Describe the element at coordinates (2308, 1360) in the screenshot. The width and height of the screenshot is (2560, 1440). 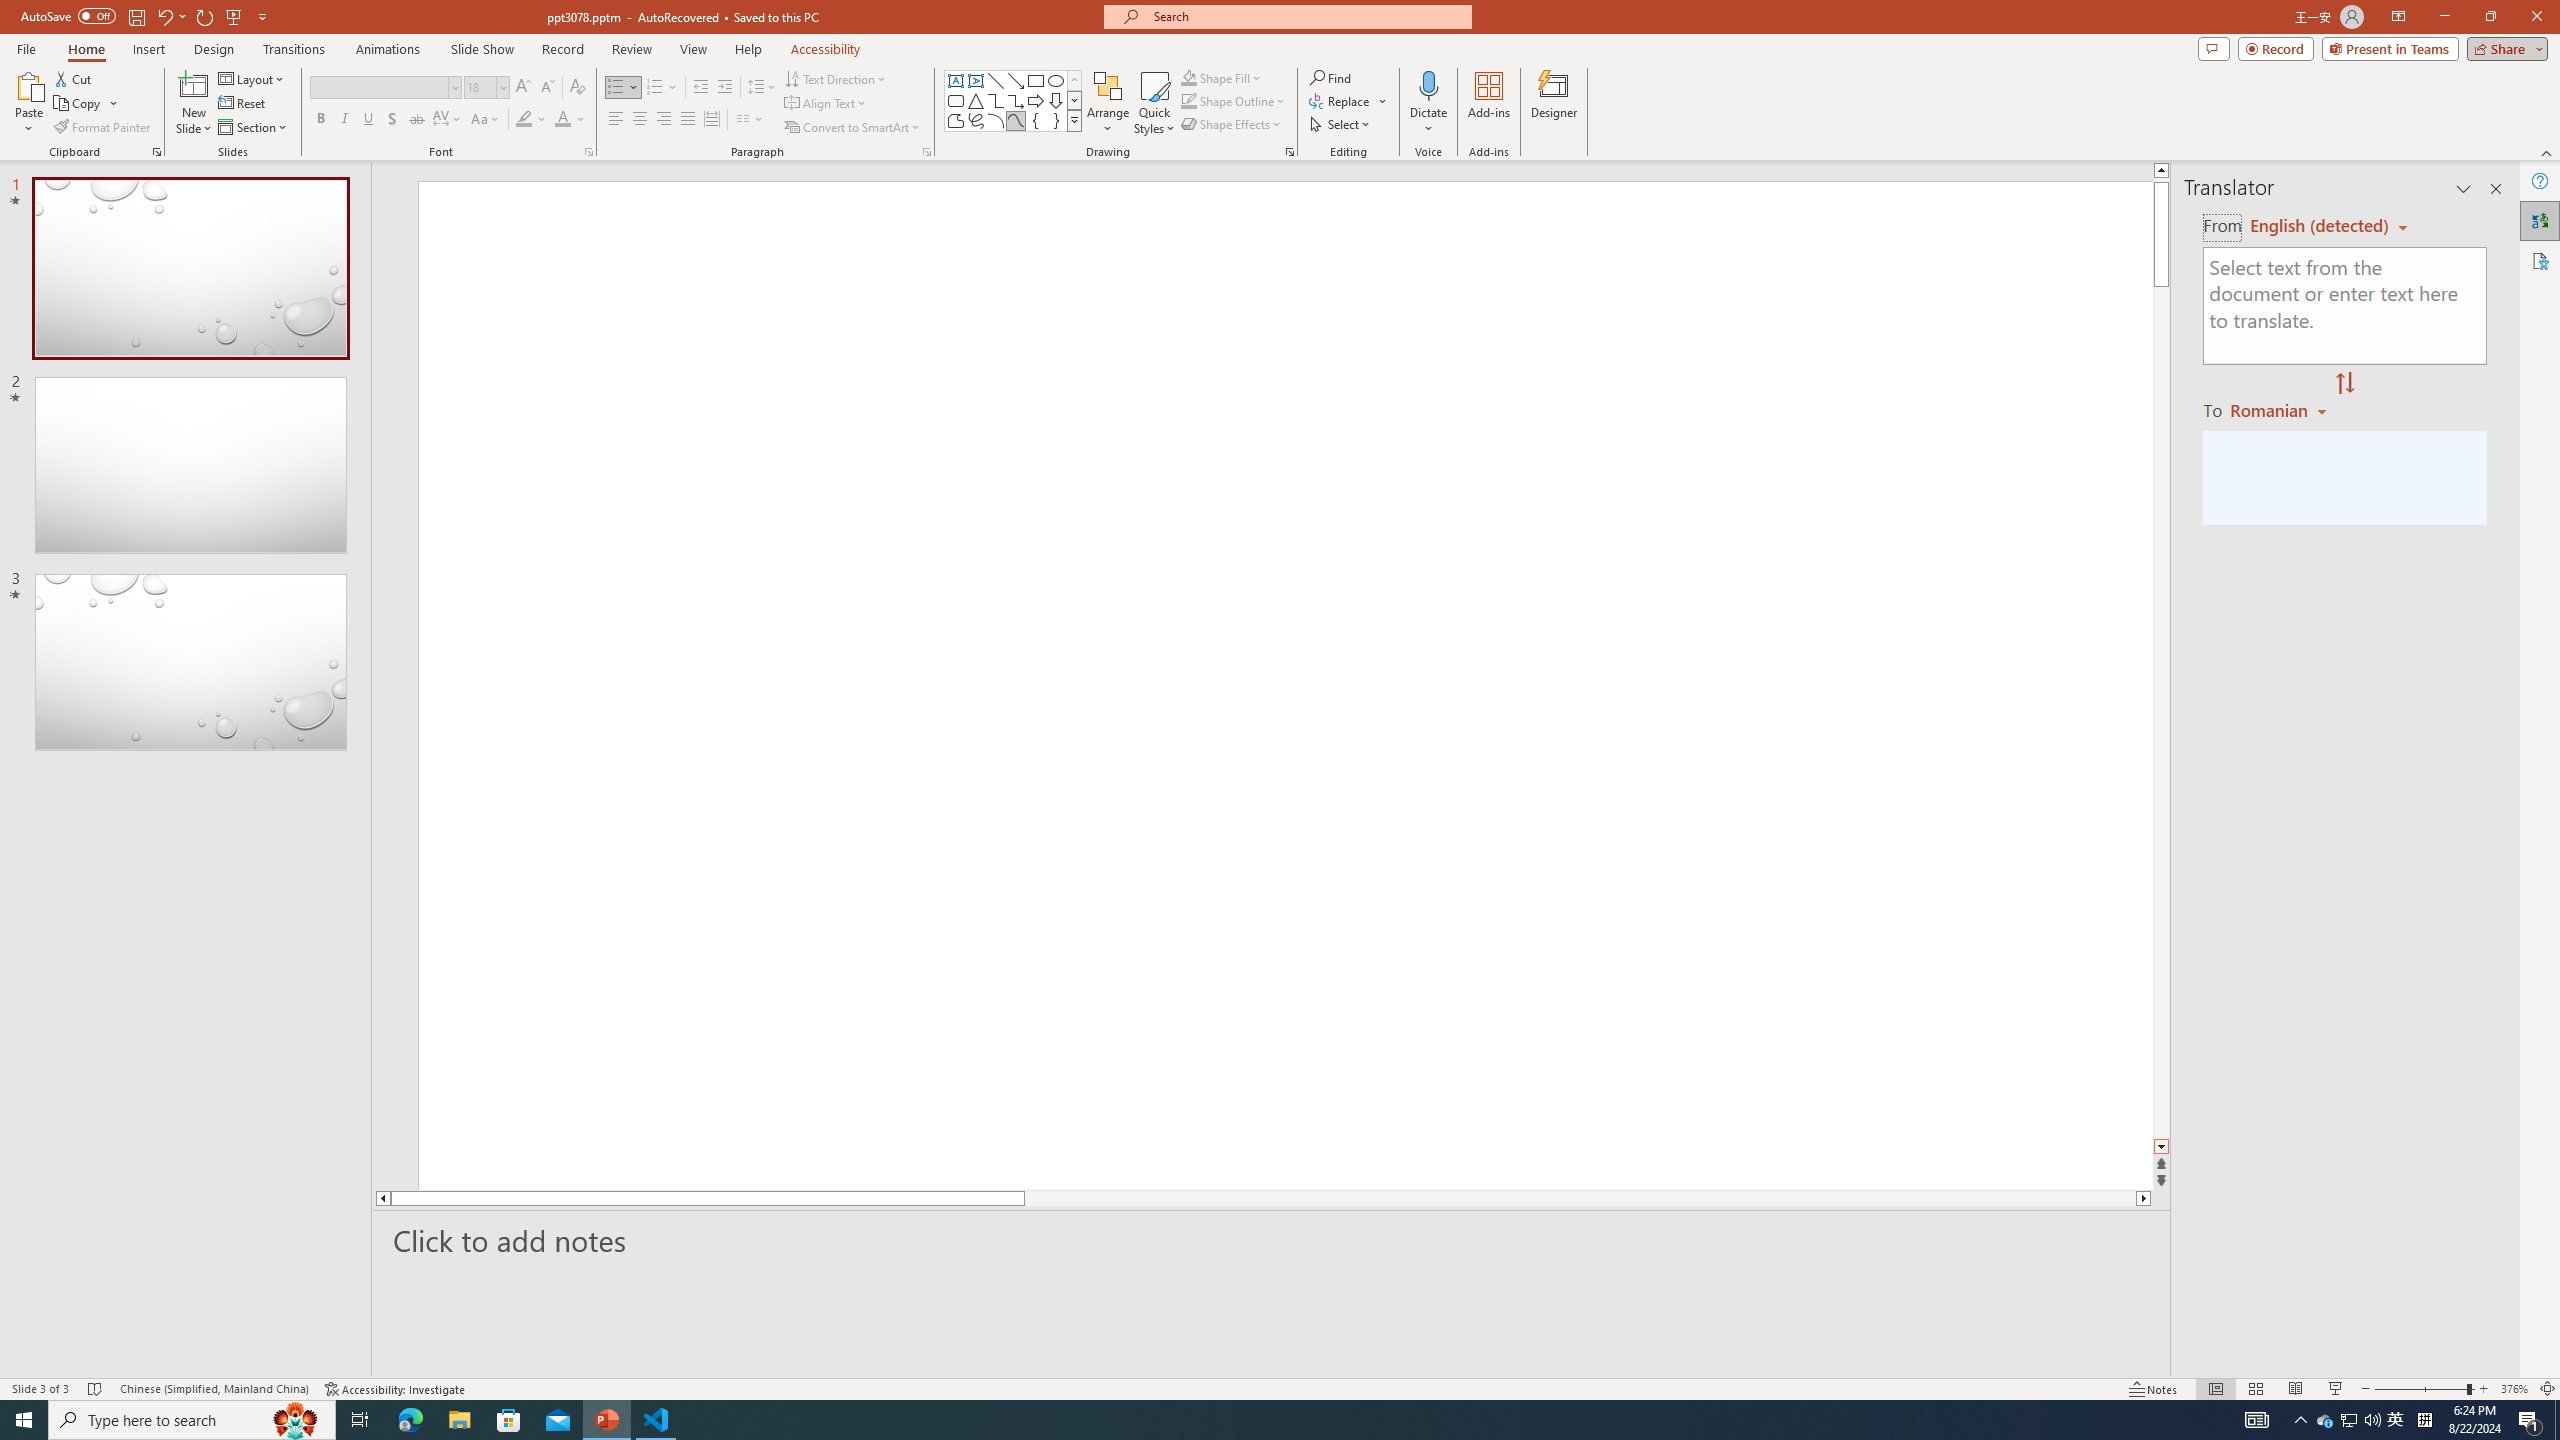
I see `Decrease Text Size` at that location.